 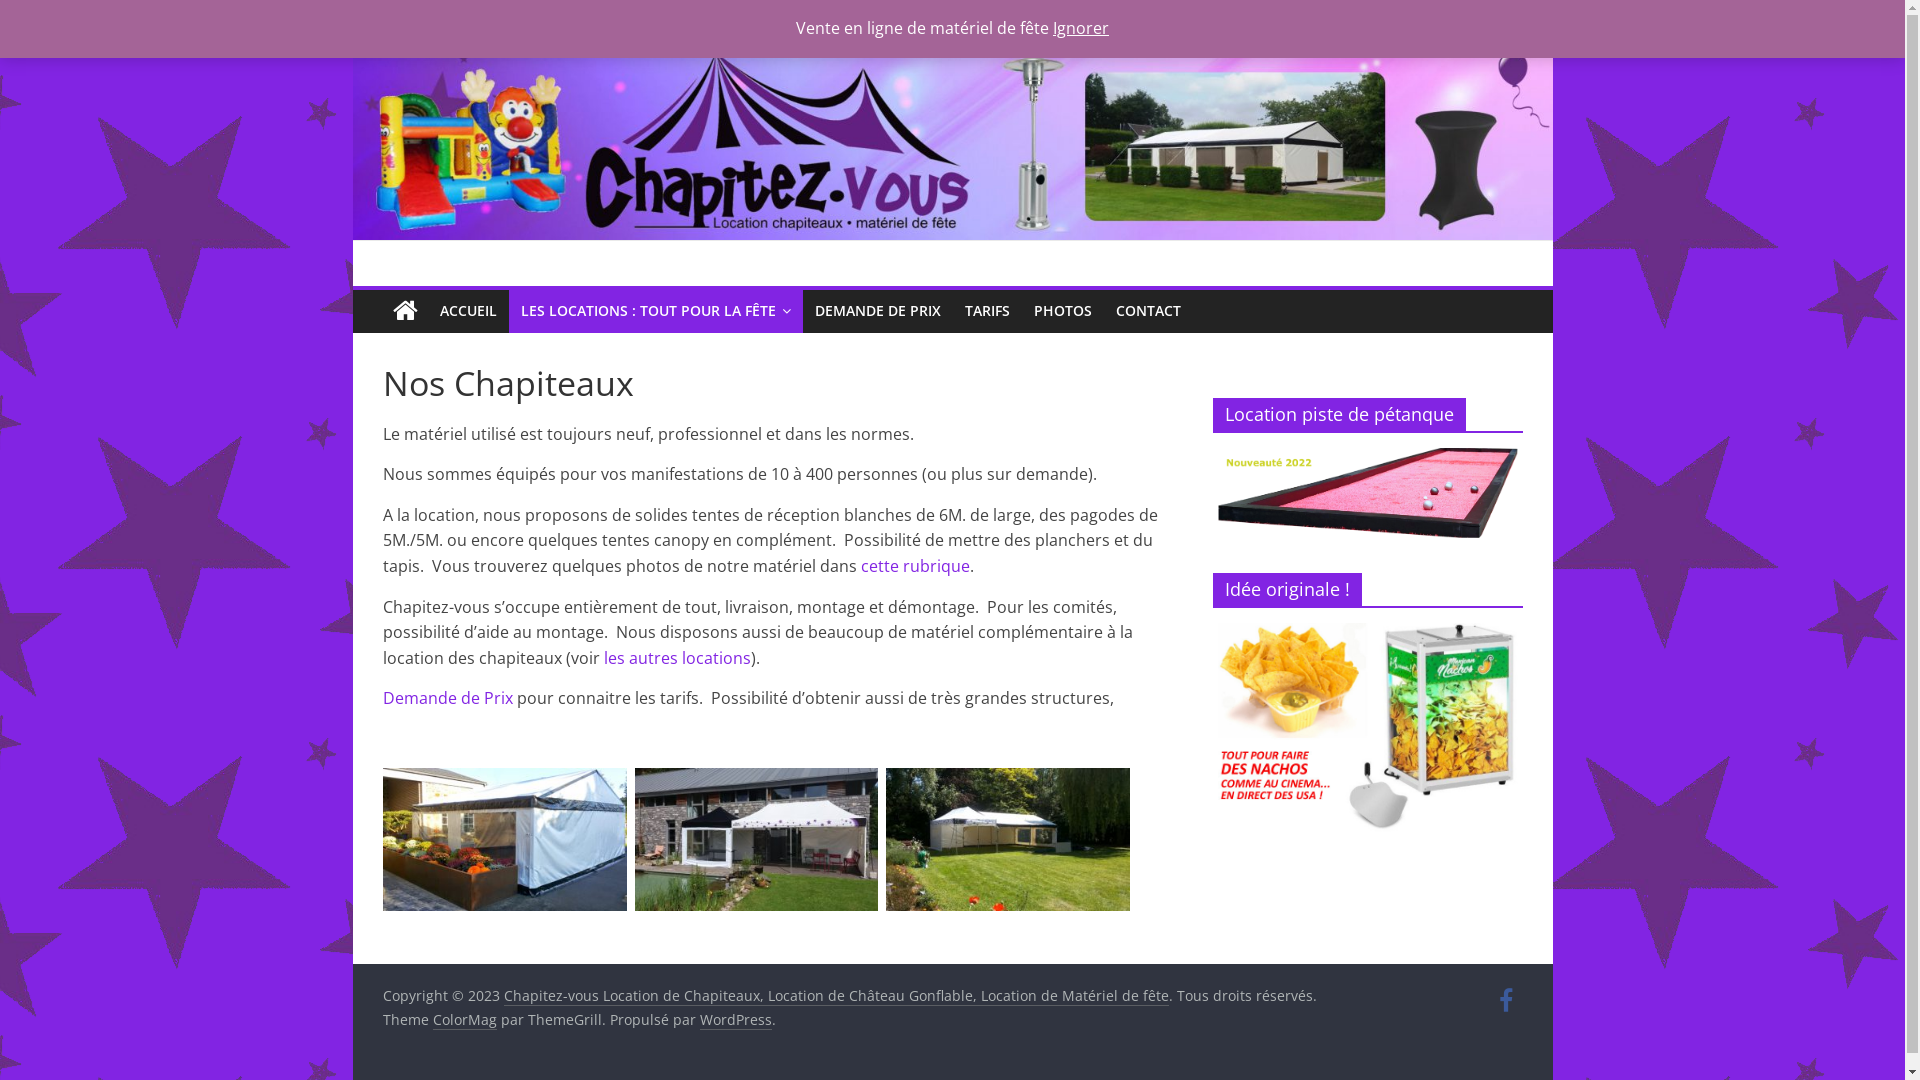 I want to click on DEMANDE DE PRIX, so click(x=877, y=311).